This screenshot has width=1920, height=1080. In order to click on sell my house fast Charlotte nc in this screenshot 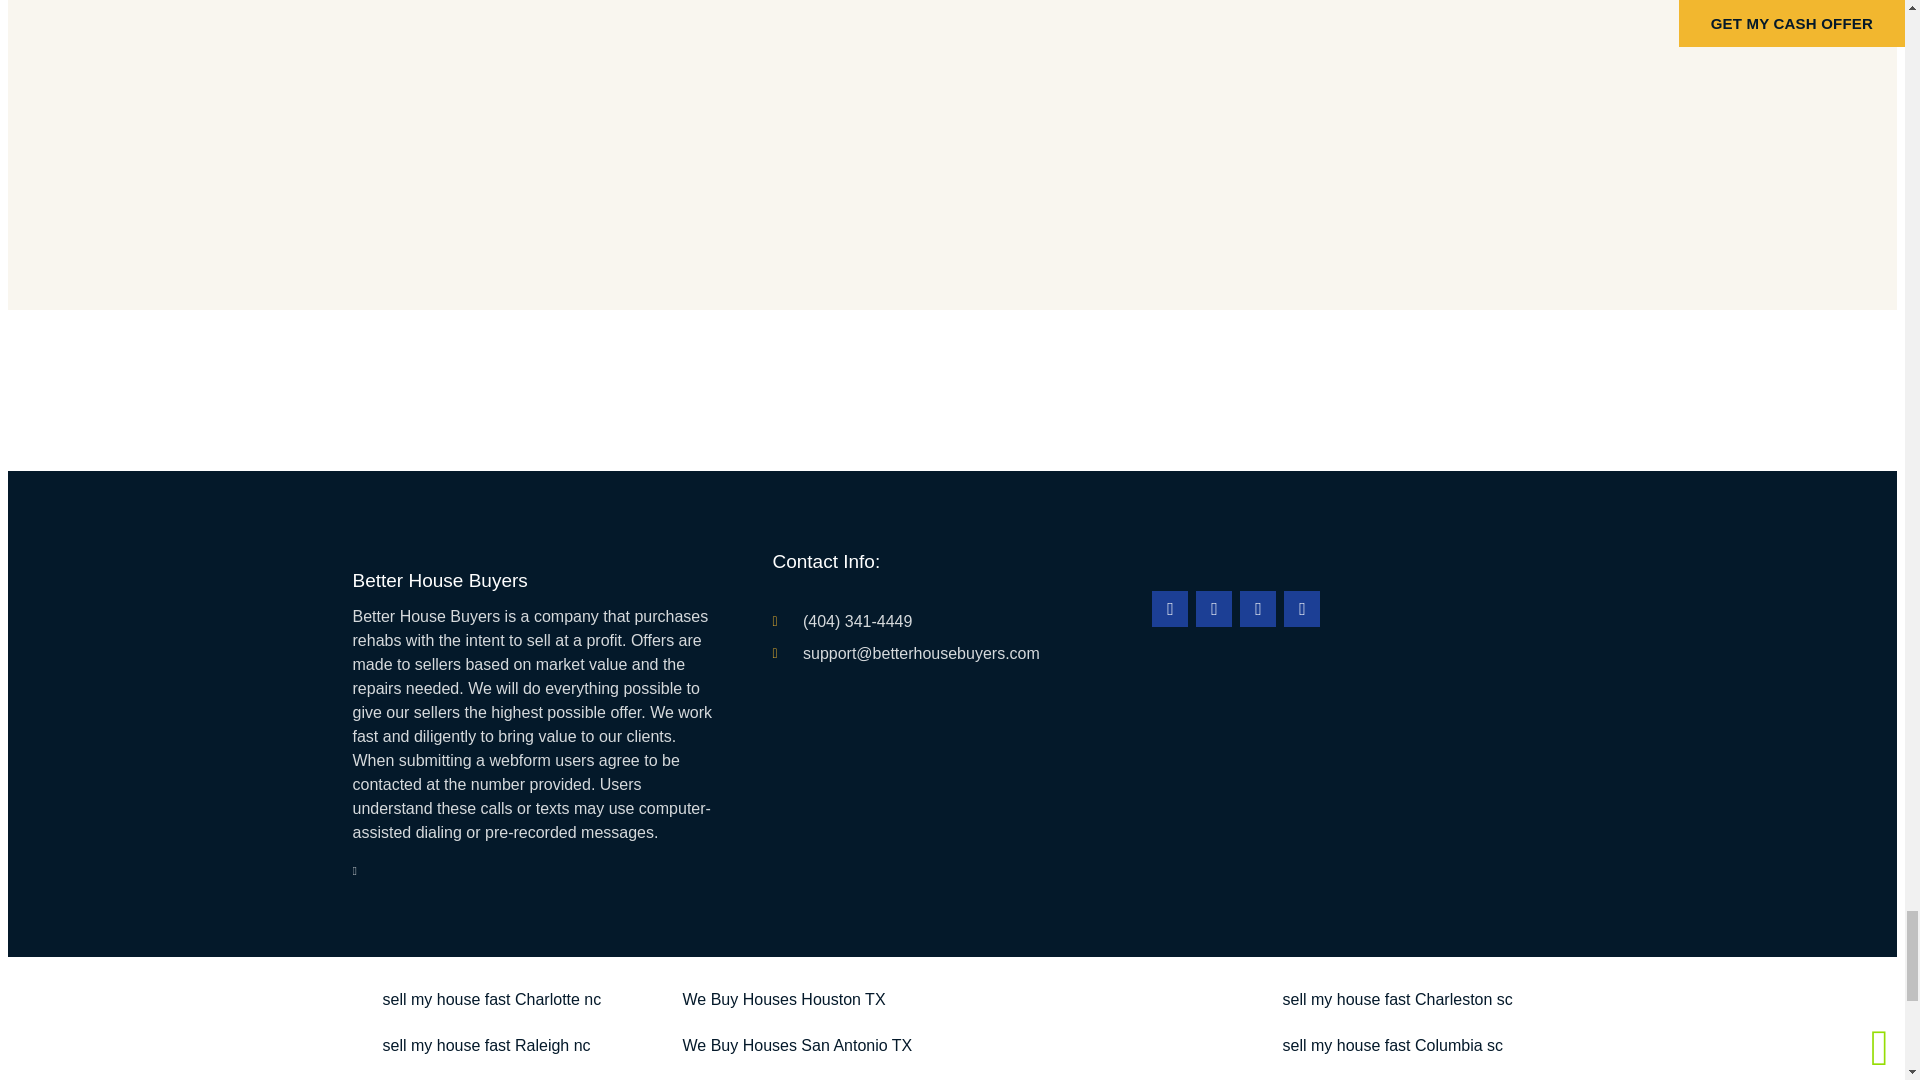, I will do `click(491, 1000)`.